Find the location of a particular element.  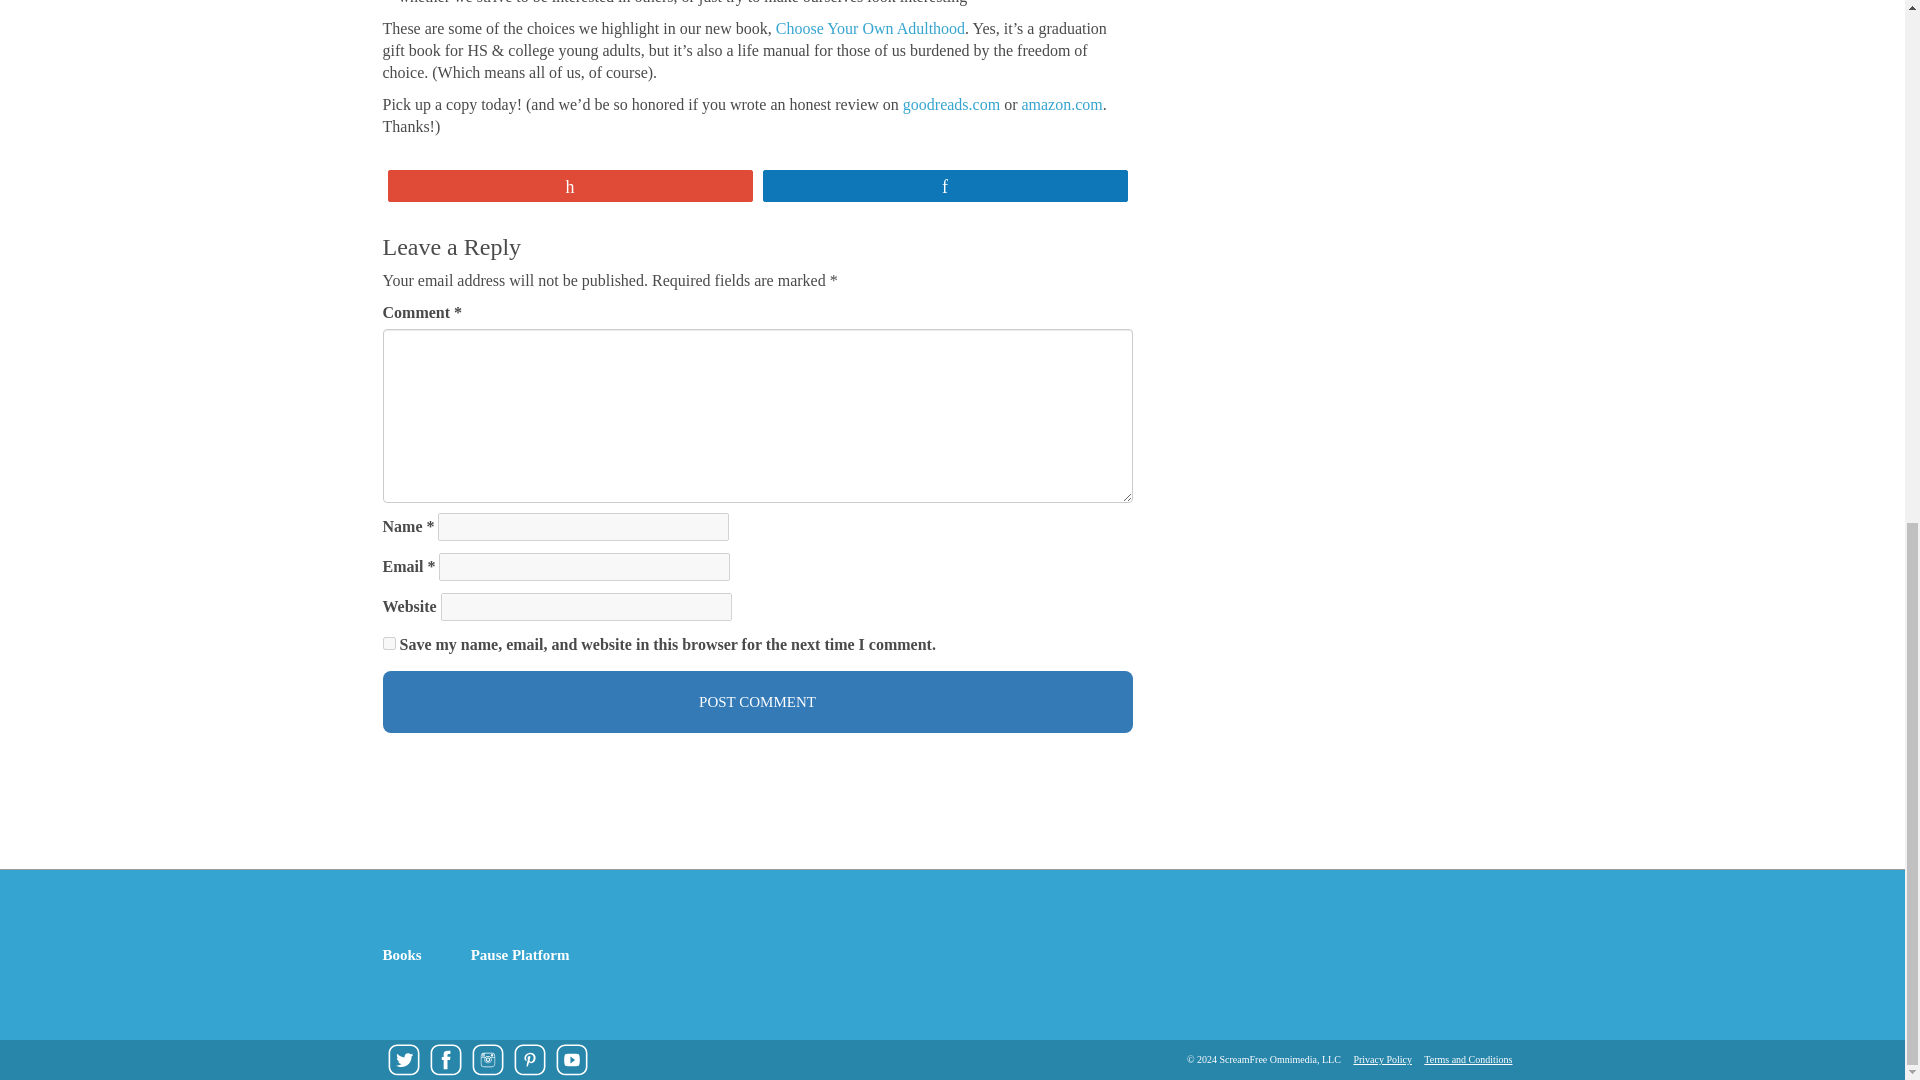

goodreads.com is located at coordinates (951, 104).